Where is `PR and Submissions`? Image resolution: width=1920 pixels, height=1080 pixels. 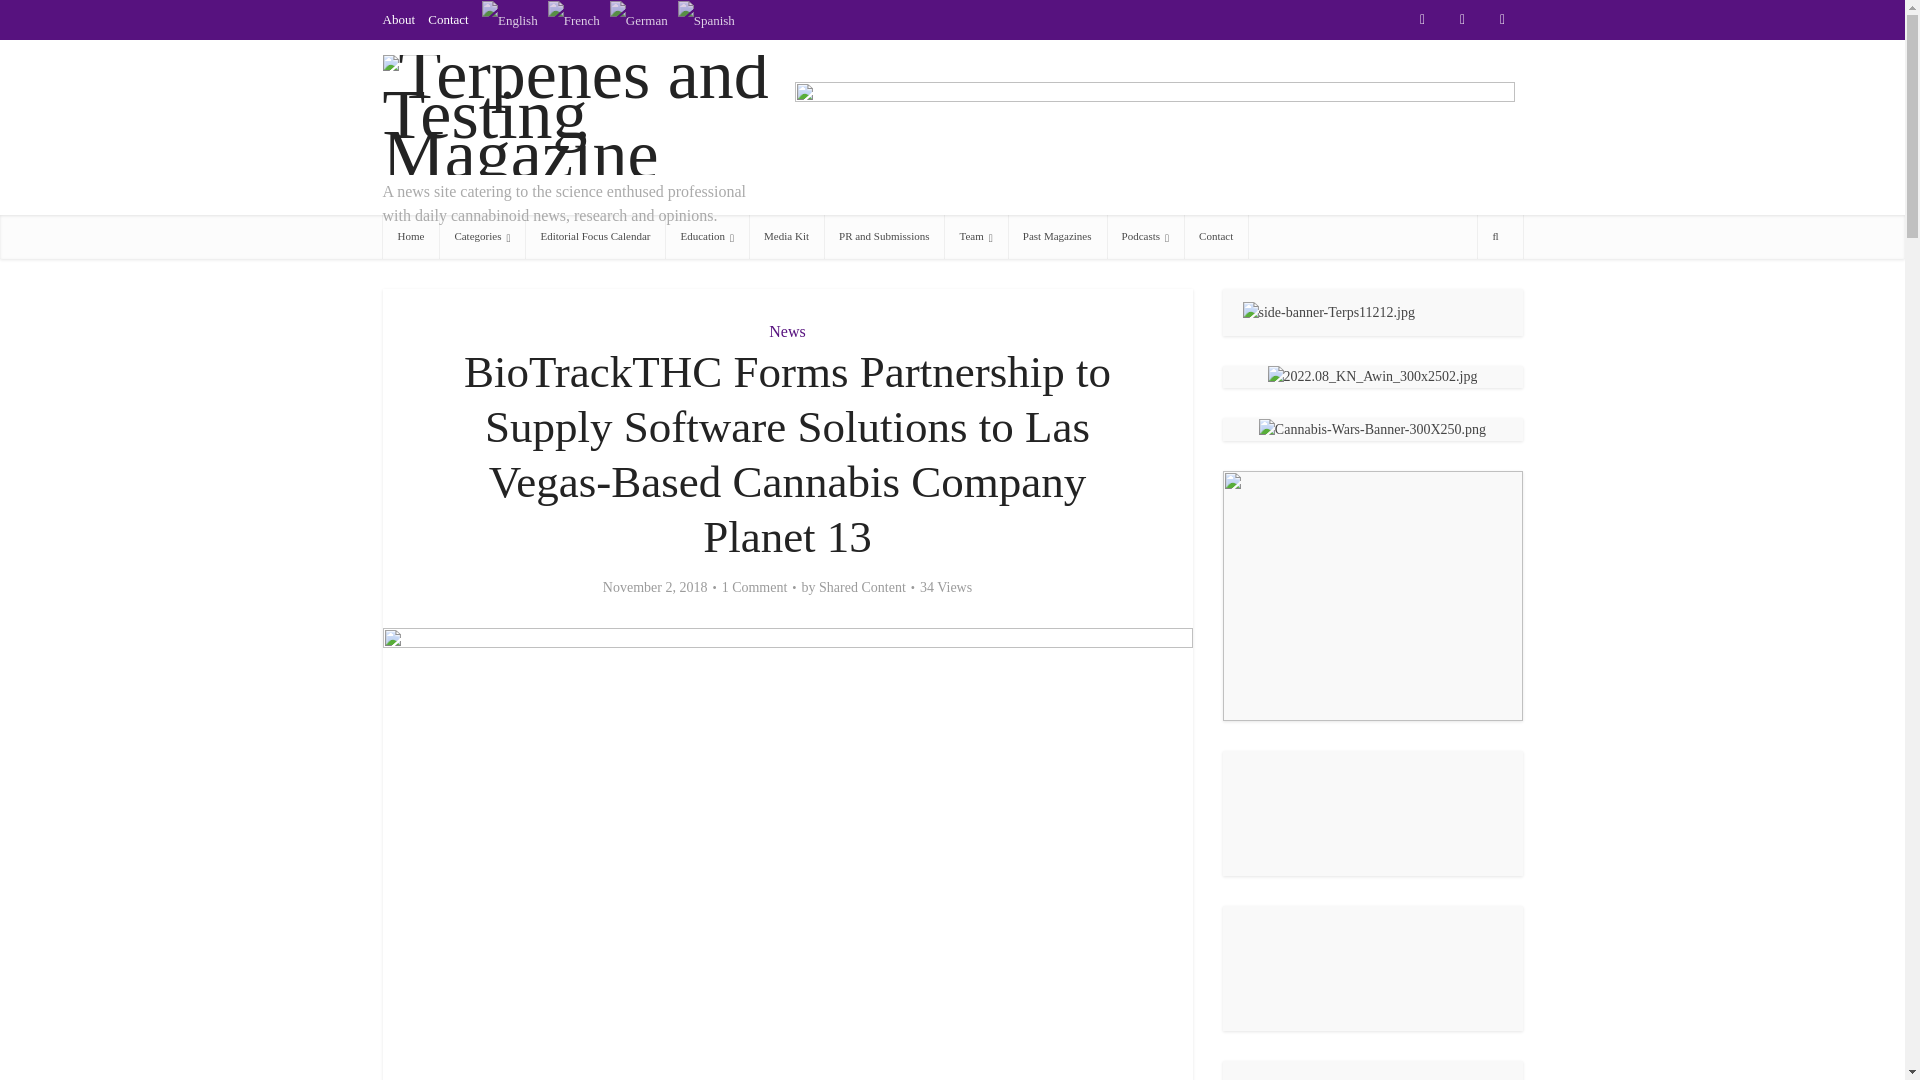
PR and Submissions is located at coordinates (884, 236).